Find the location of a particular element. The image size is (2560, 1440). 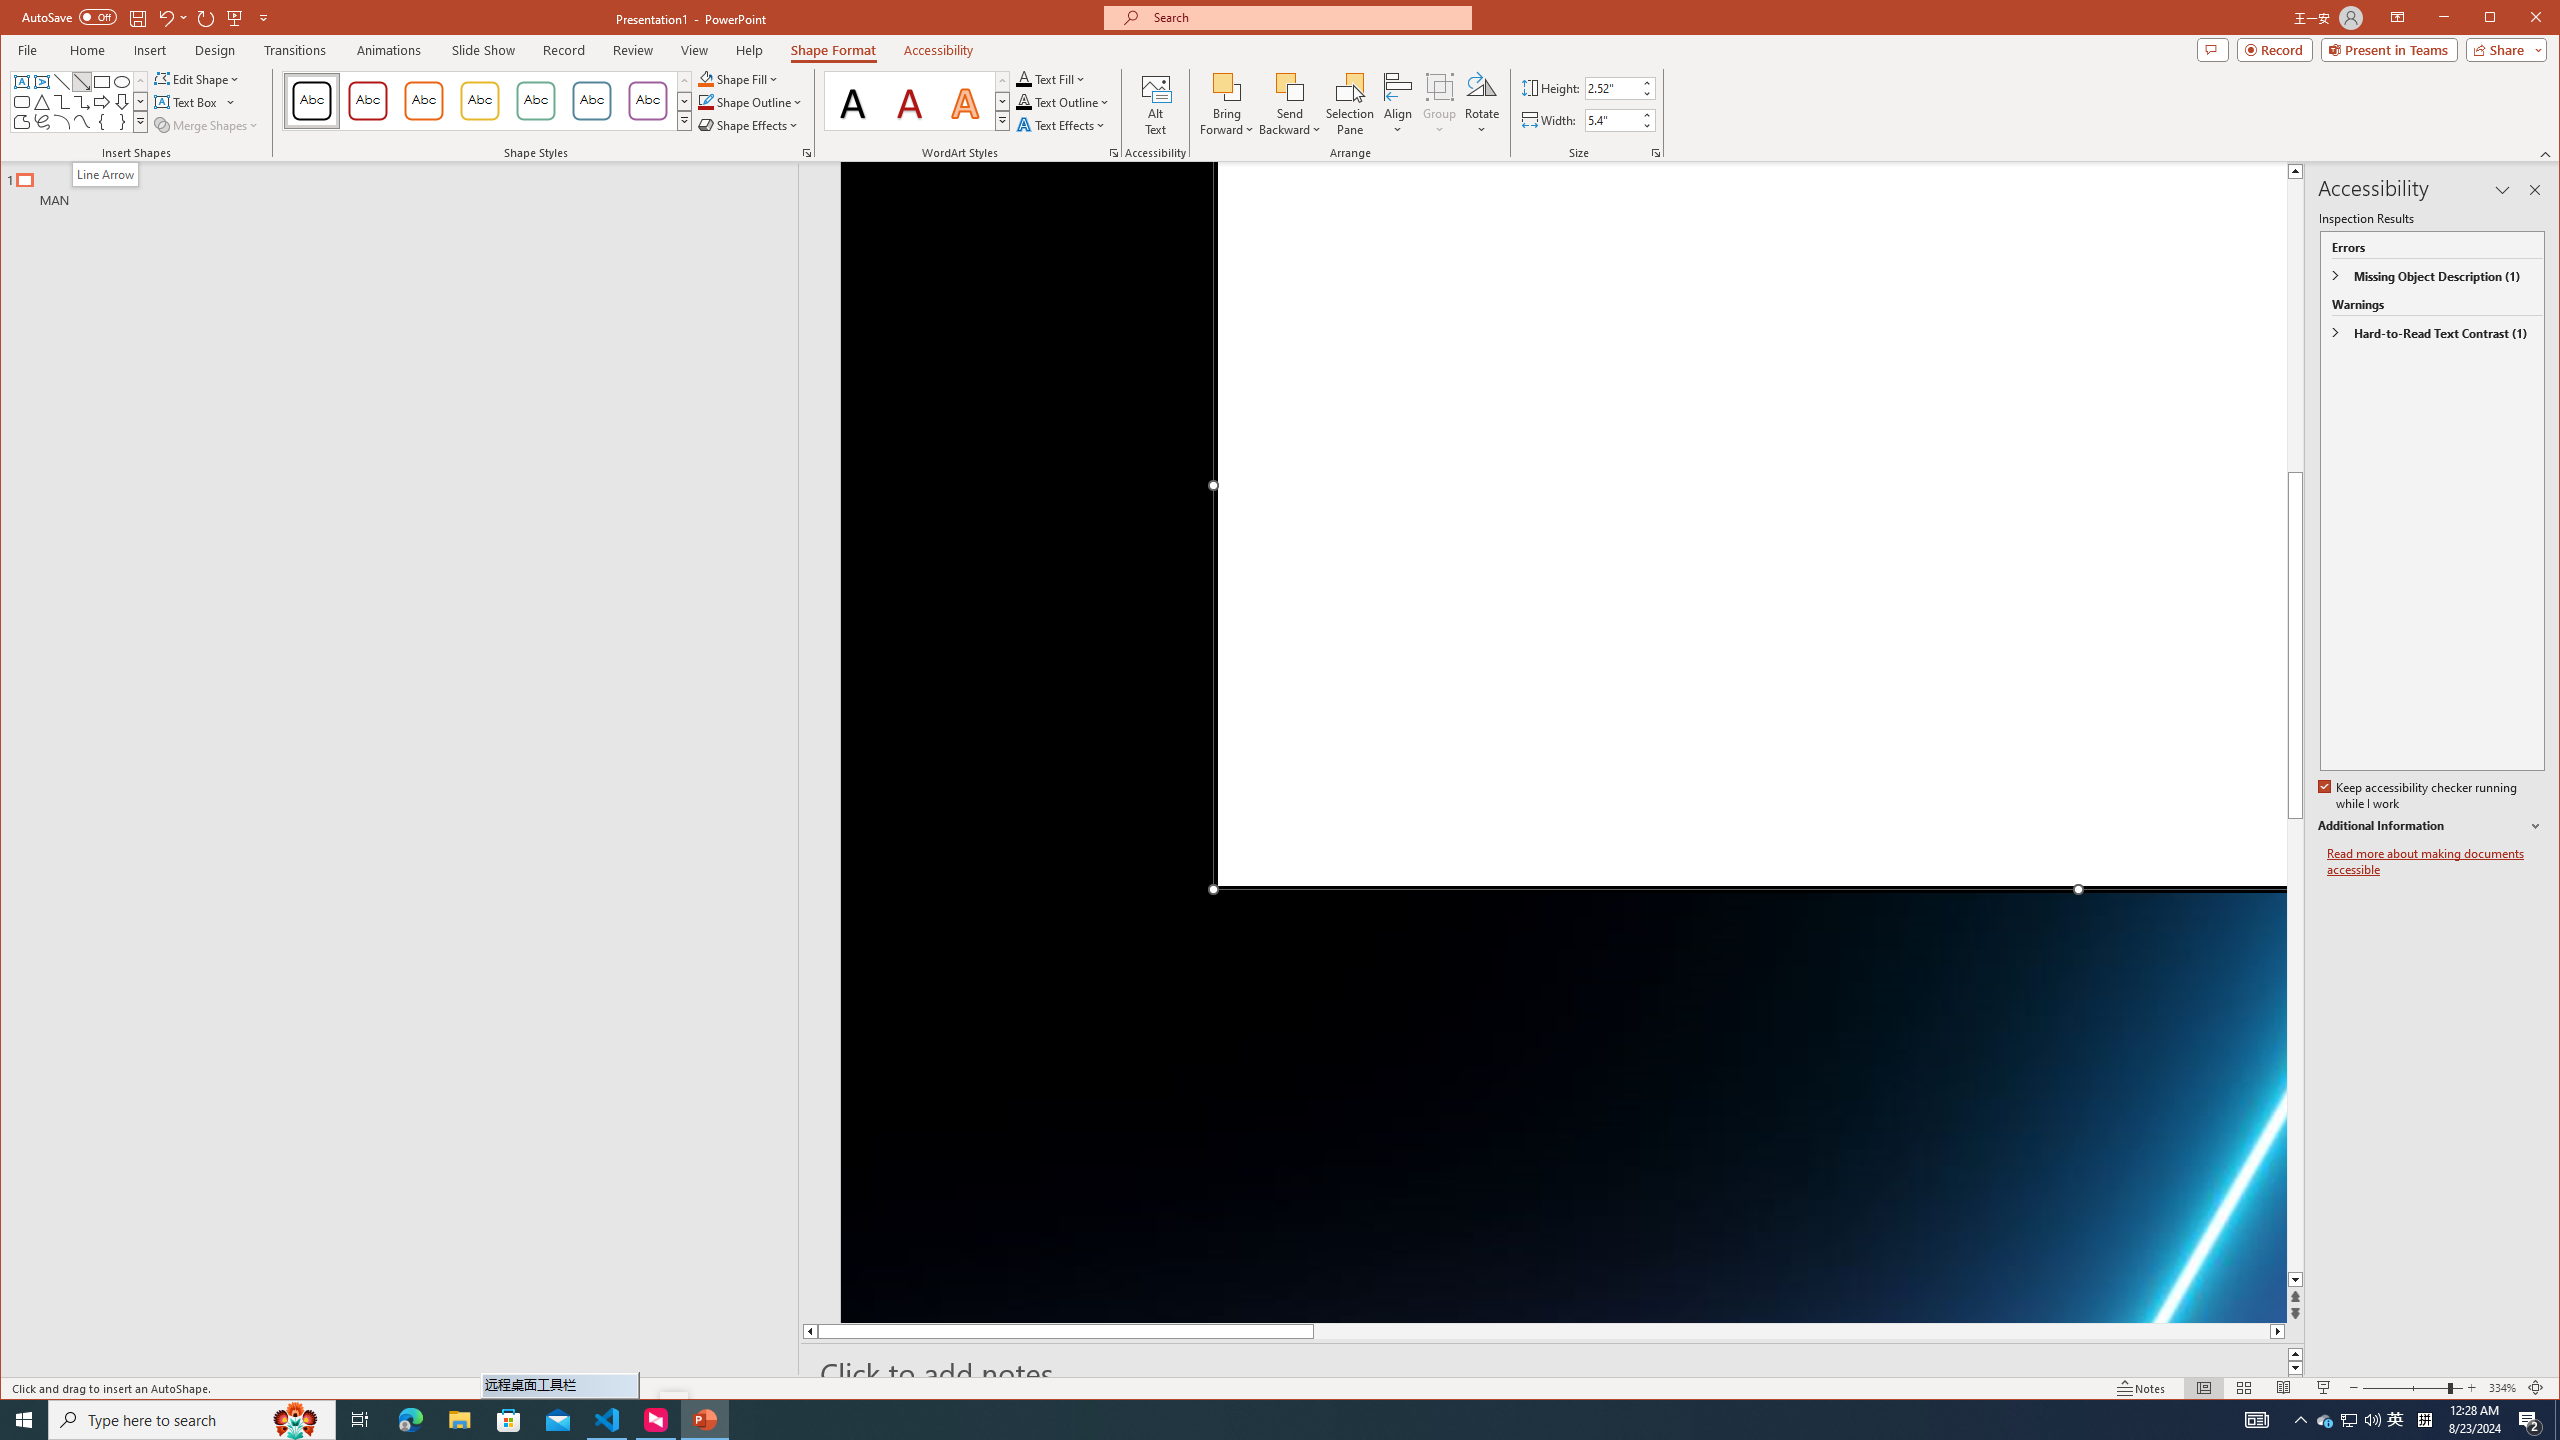

Text Outline is located at coordinates (1063, 102).